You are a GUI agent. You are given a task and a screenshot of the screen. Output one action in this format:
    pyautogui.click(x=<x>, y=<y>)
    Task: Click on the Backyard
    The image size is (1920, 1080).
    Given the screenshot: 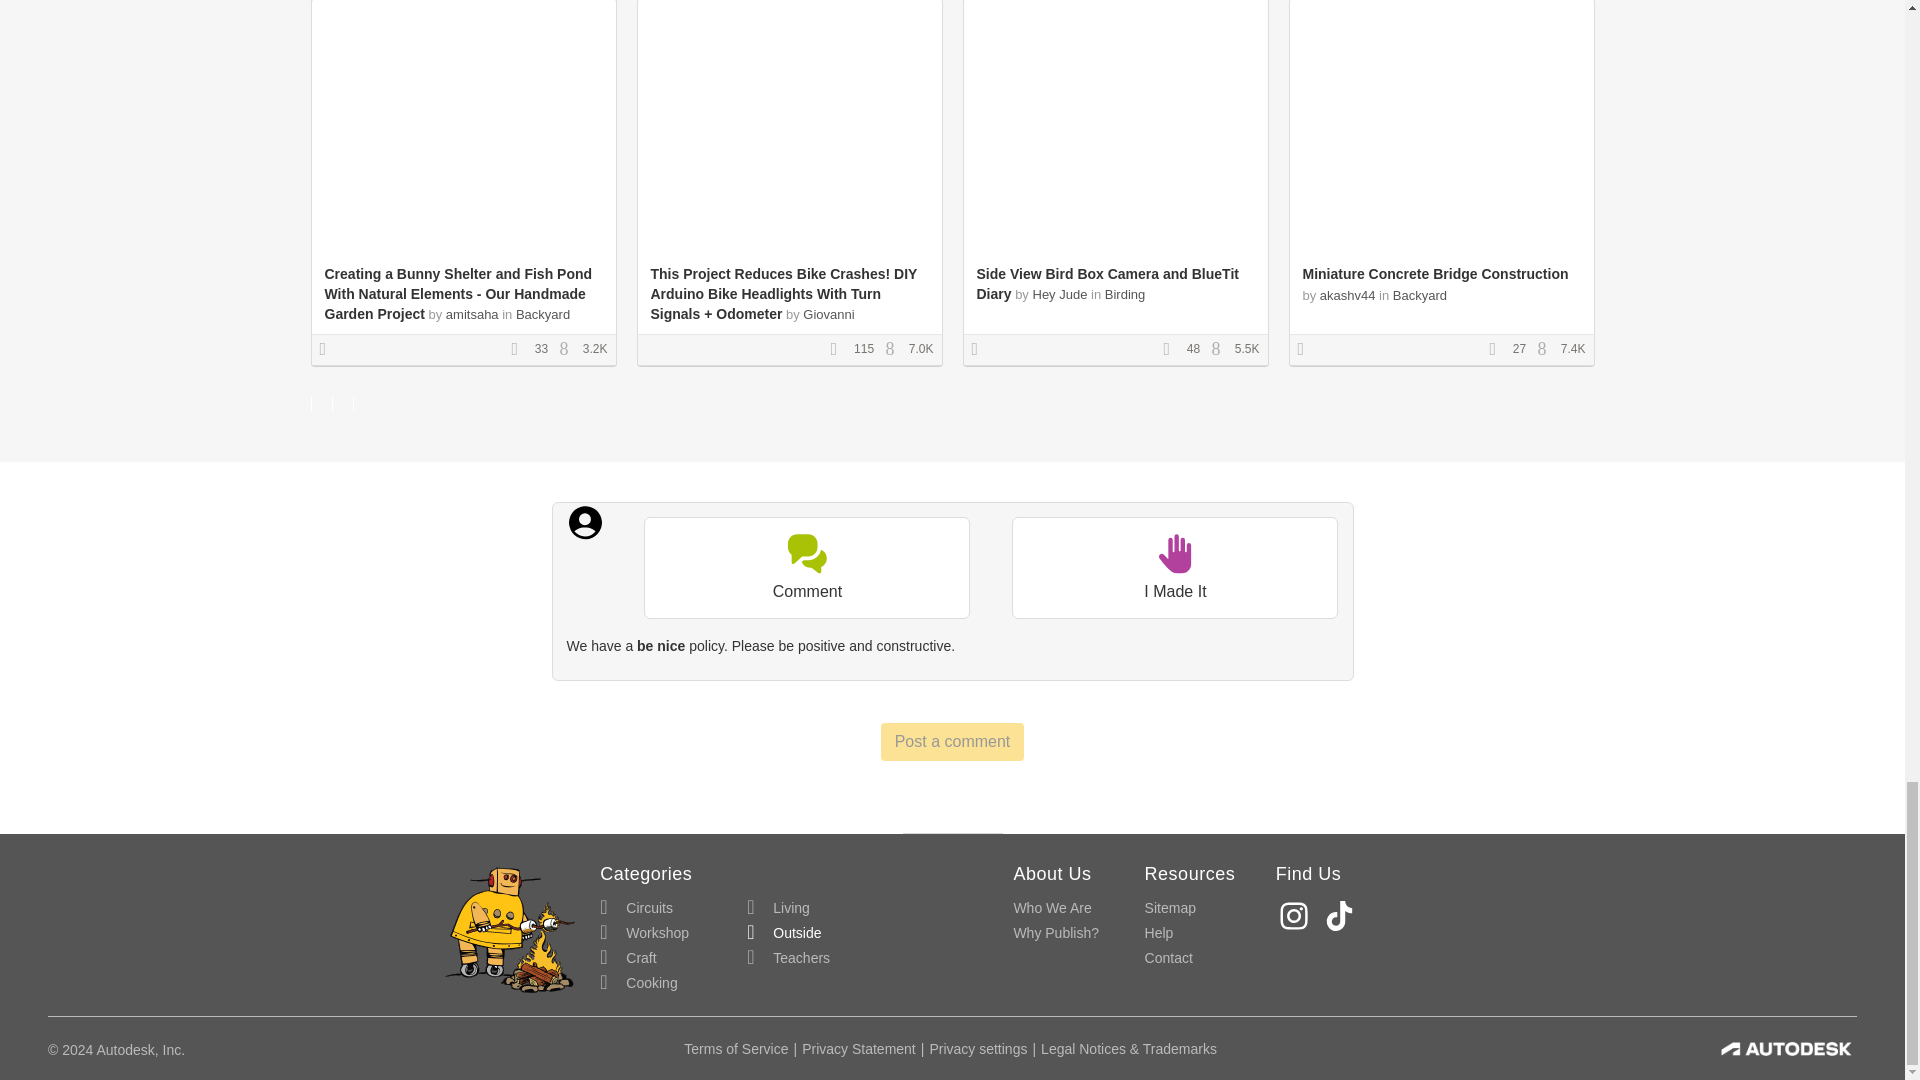 What is the action you would take?
    pyautogui.click(x=543, y=314)
    